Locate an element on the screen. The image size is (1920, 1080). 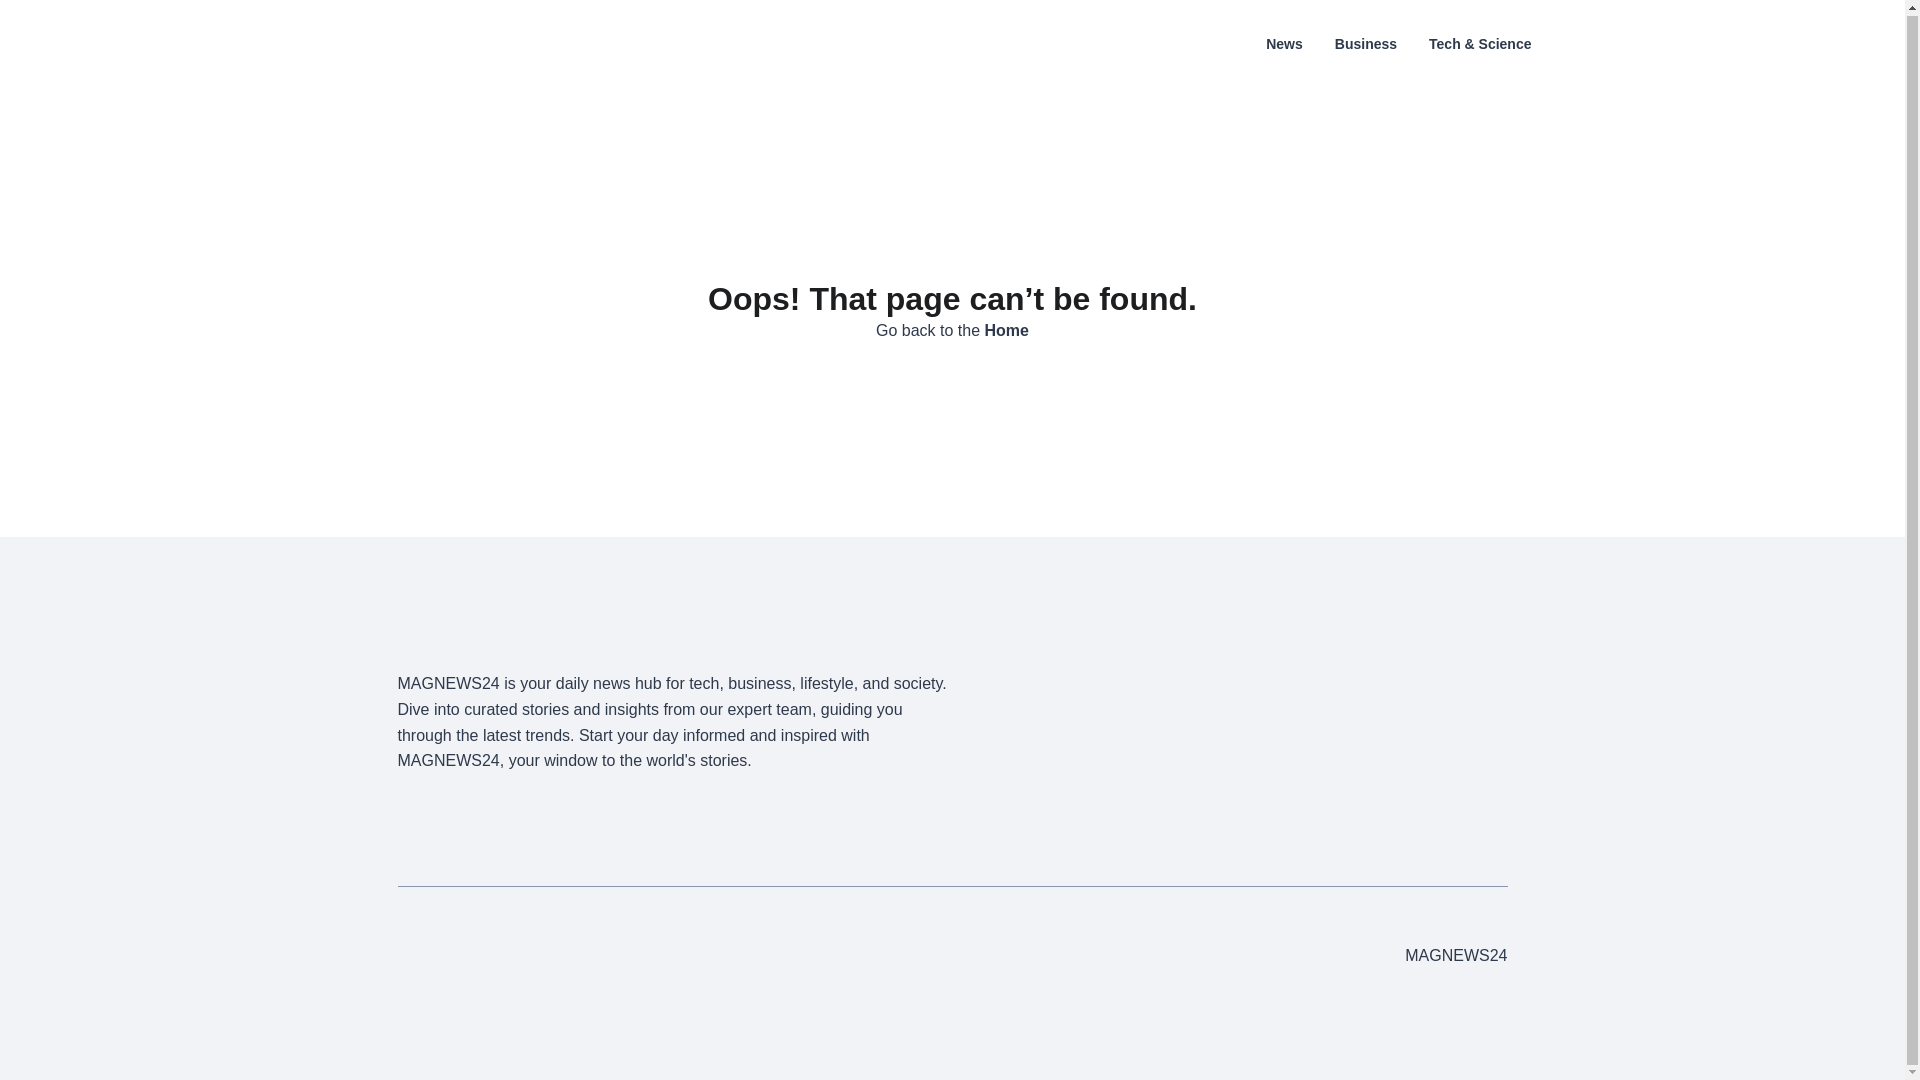
News is located at coordinates (1284, 42).